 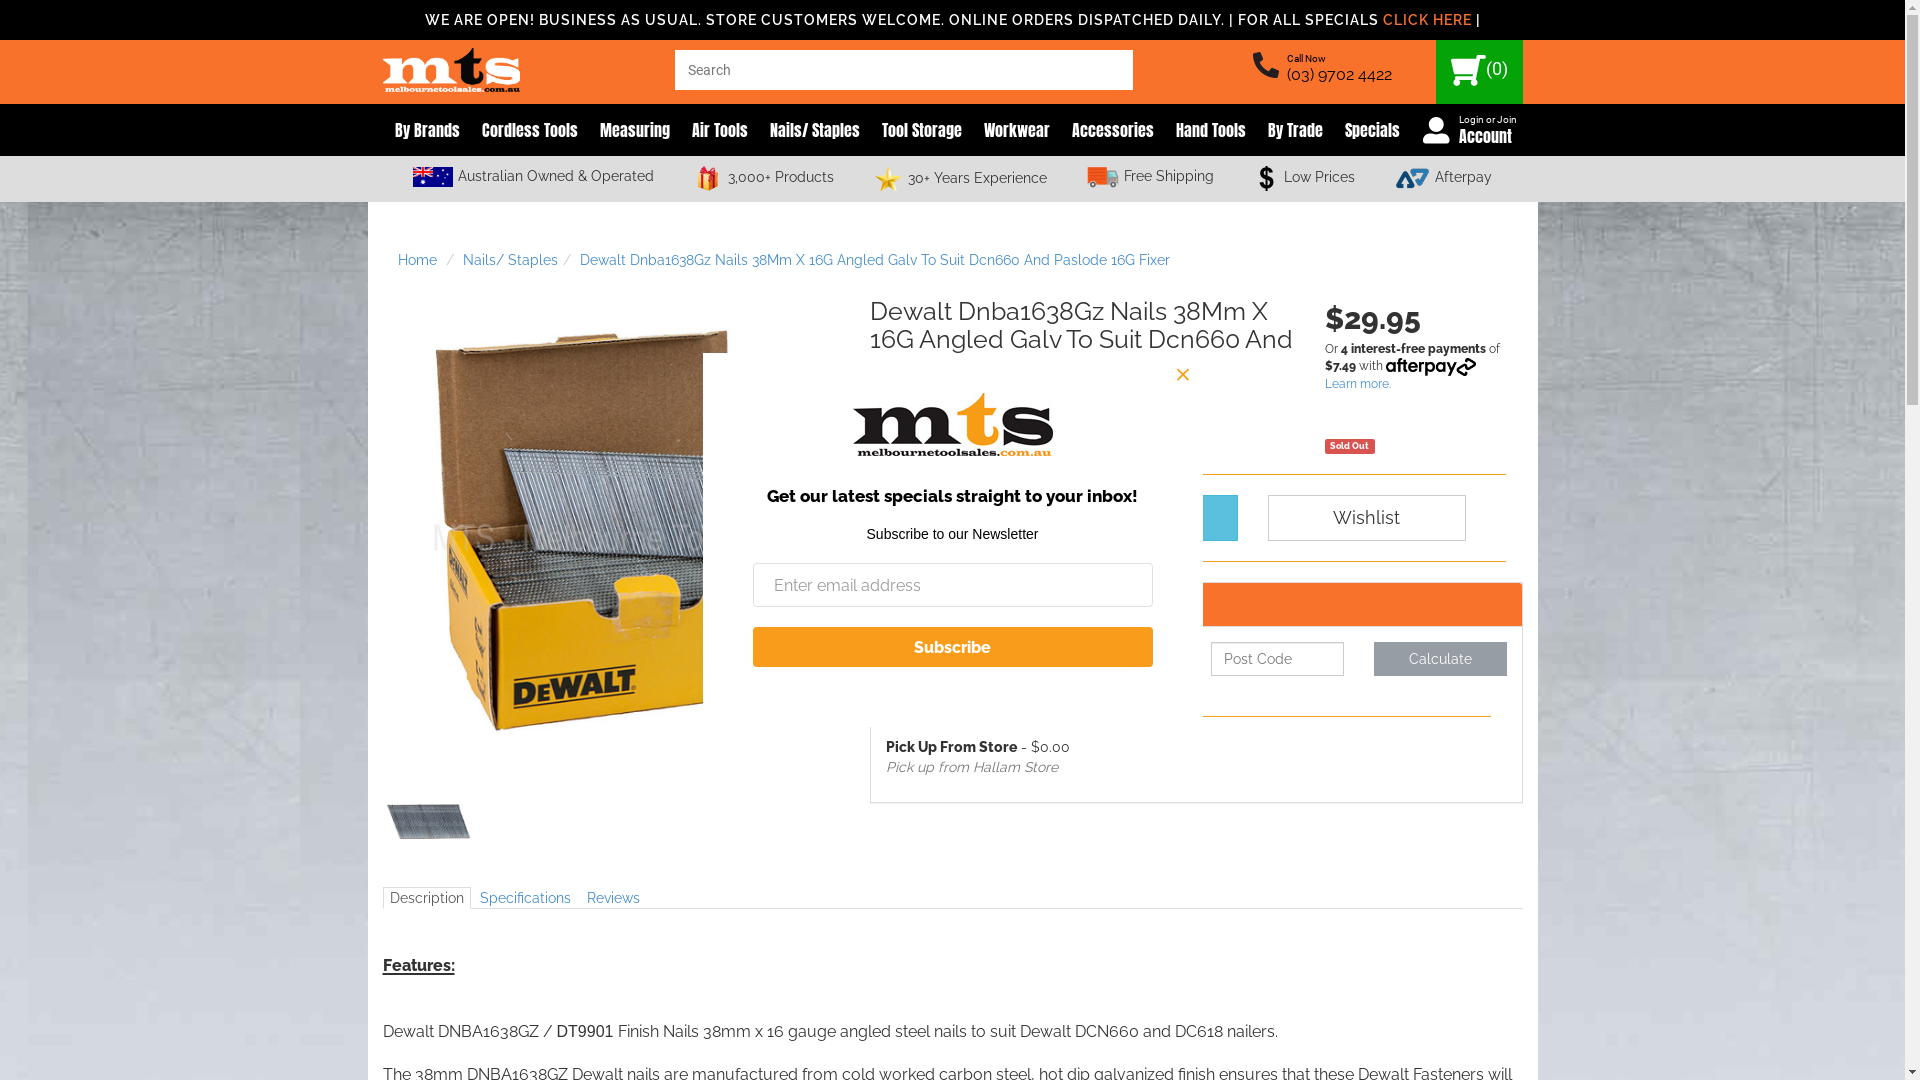 I want to click on Melbourne Tool Sales, so click(x=450, y=65).